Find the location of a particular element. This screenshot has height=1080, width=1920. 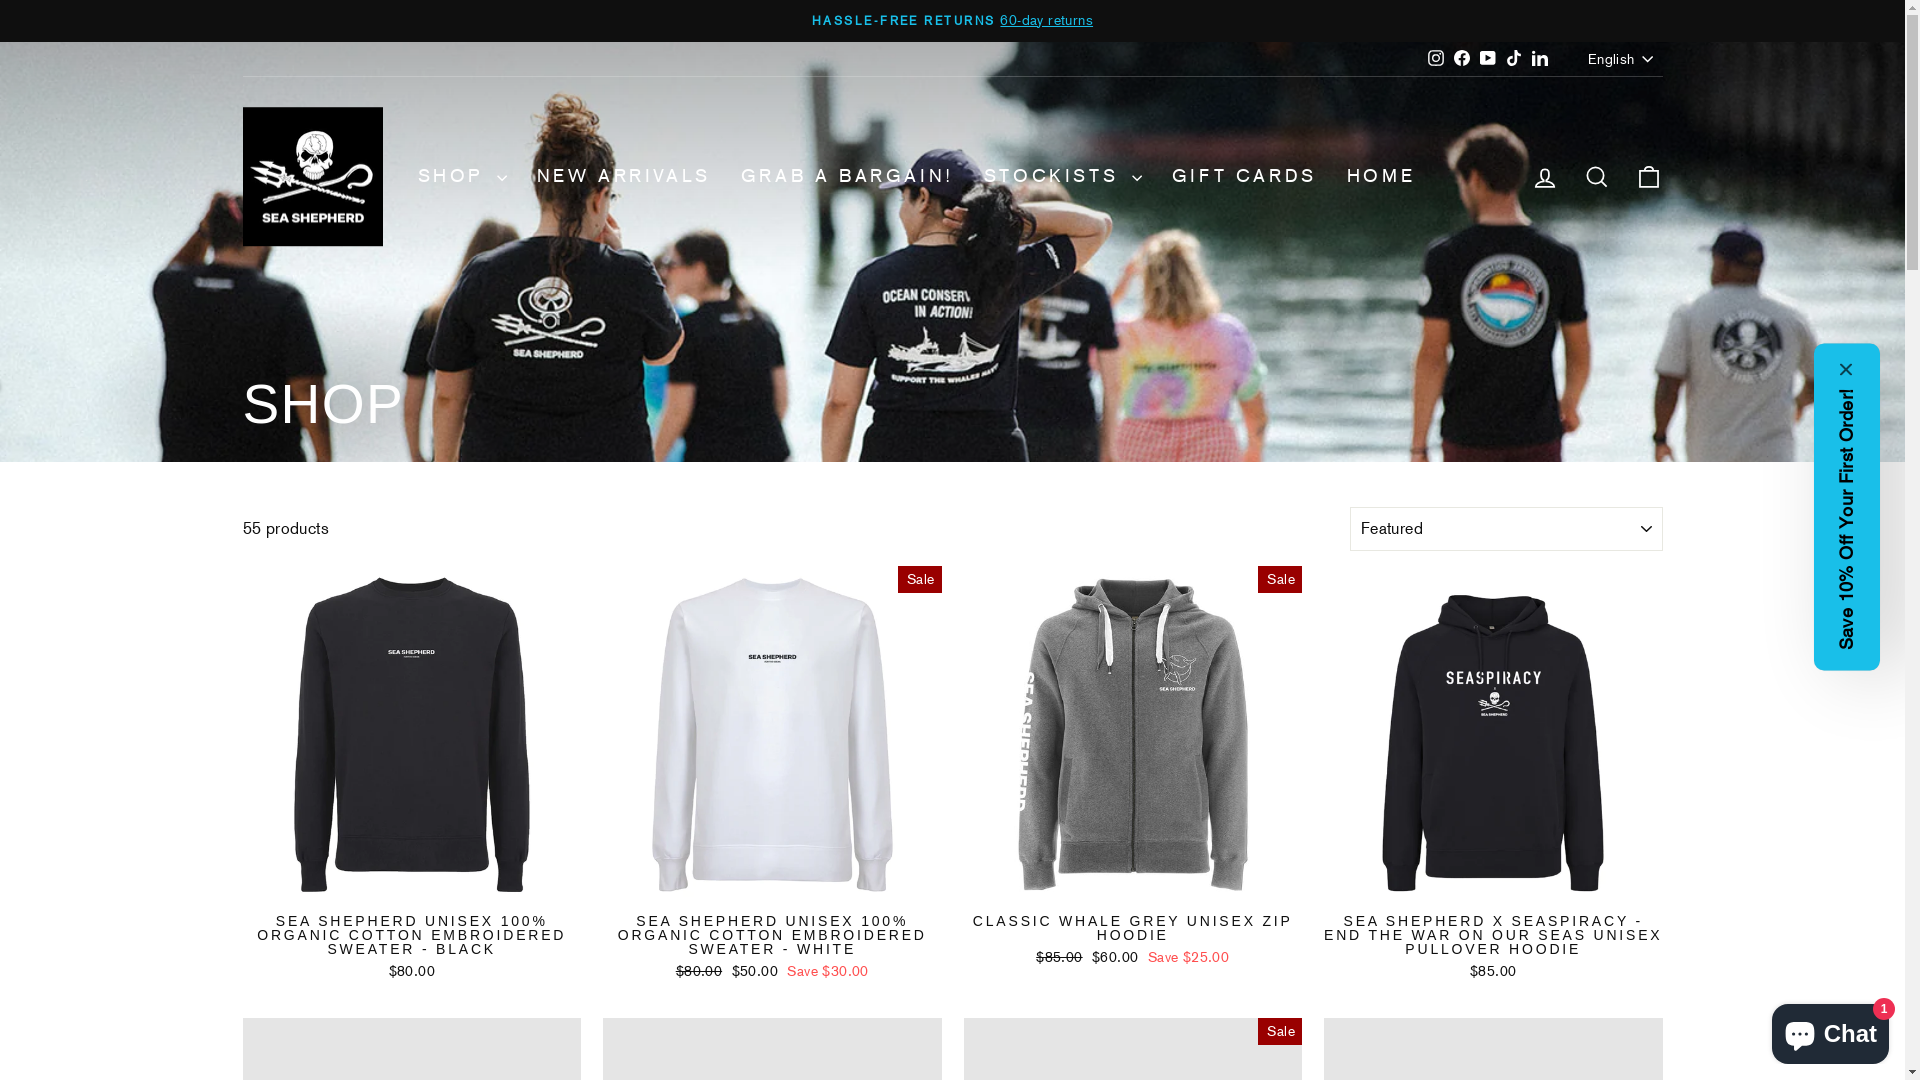

instagram
Instagram is located at coordinates (1436, 59).